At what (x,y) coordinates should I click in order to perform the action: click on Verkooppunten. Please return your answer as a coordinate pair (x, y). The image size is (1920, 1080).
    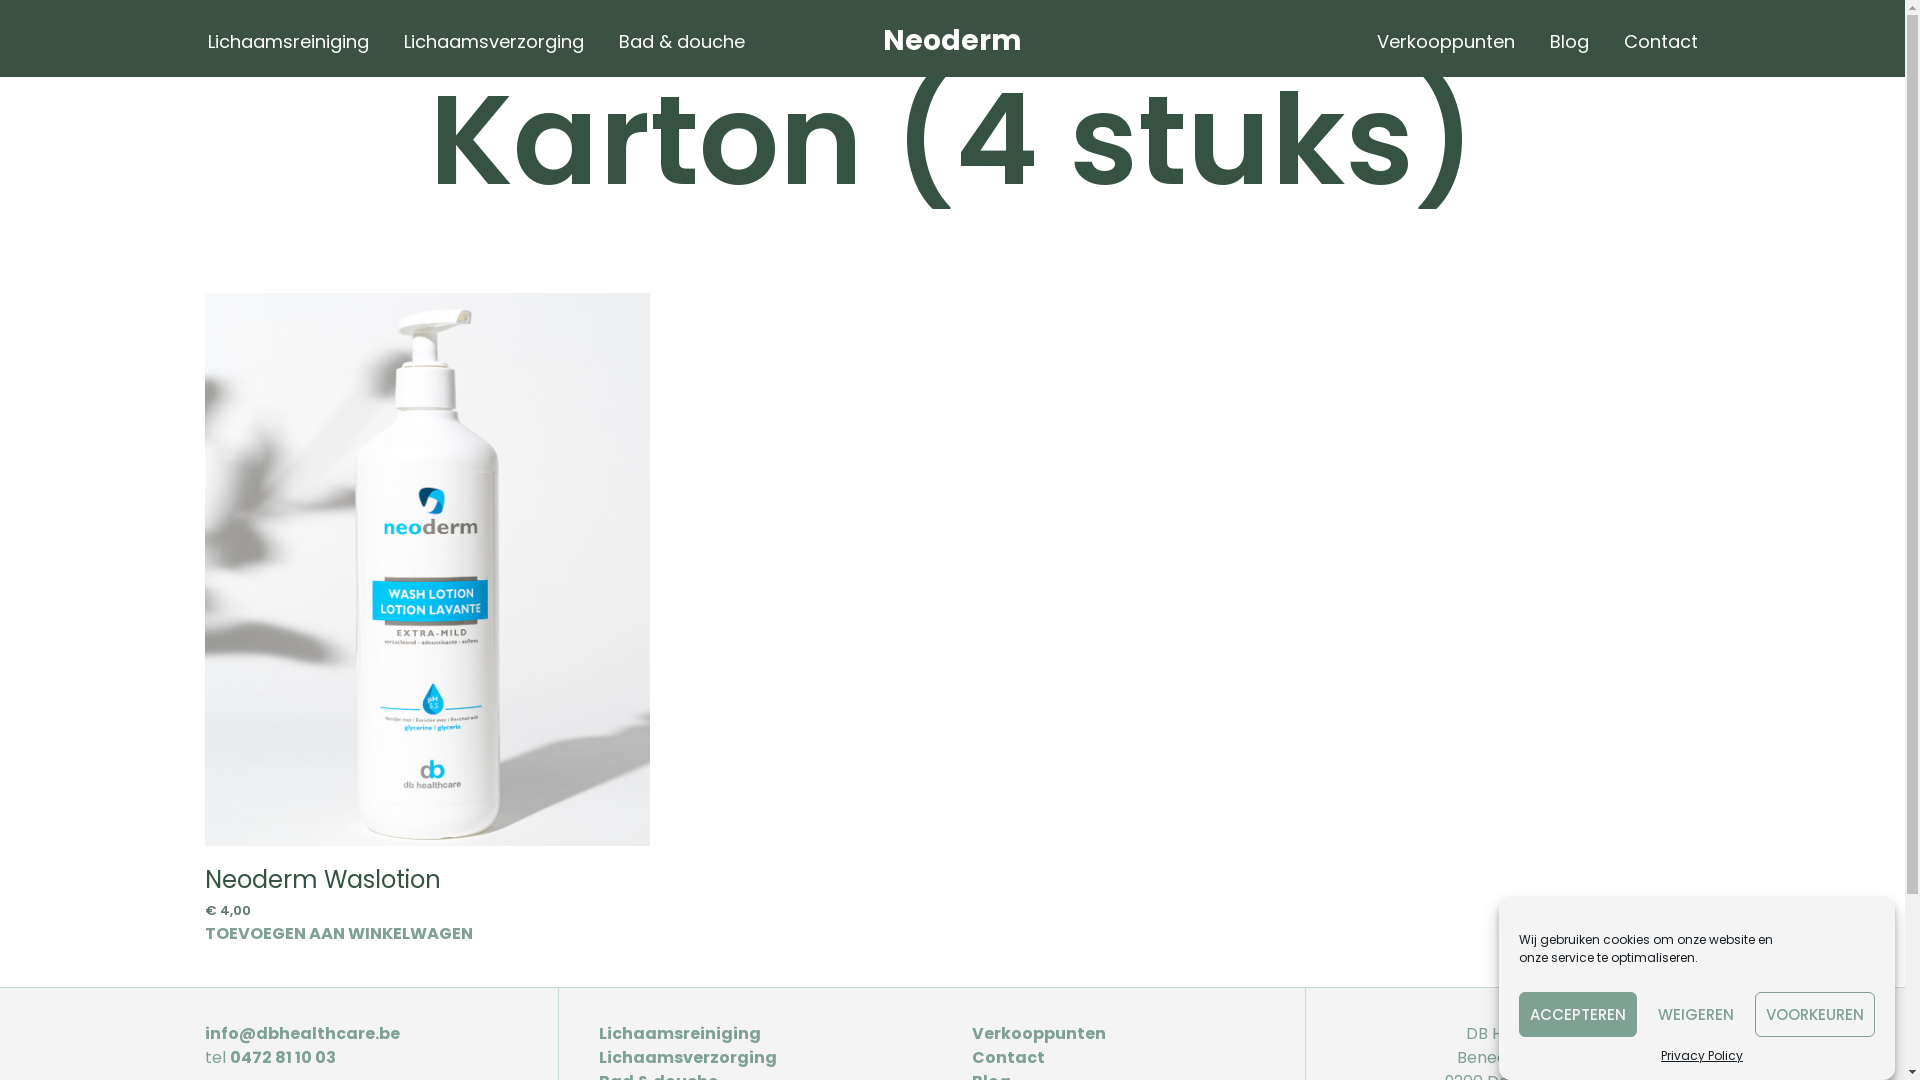
    Looking at the image, I should click on (1446, 42).